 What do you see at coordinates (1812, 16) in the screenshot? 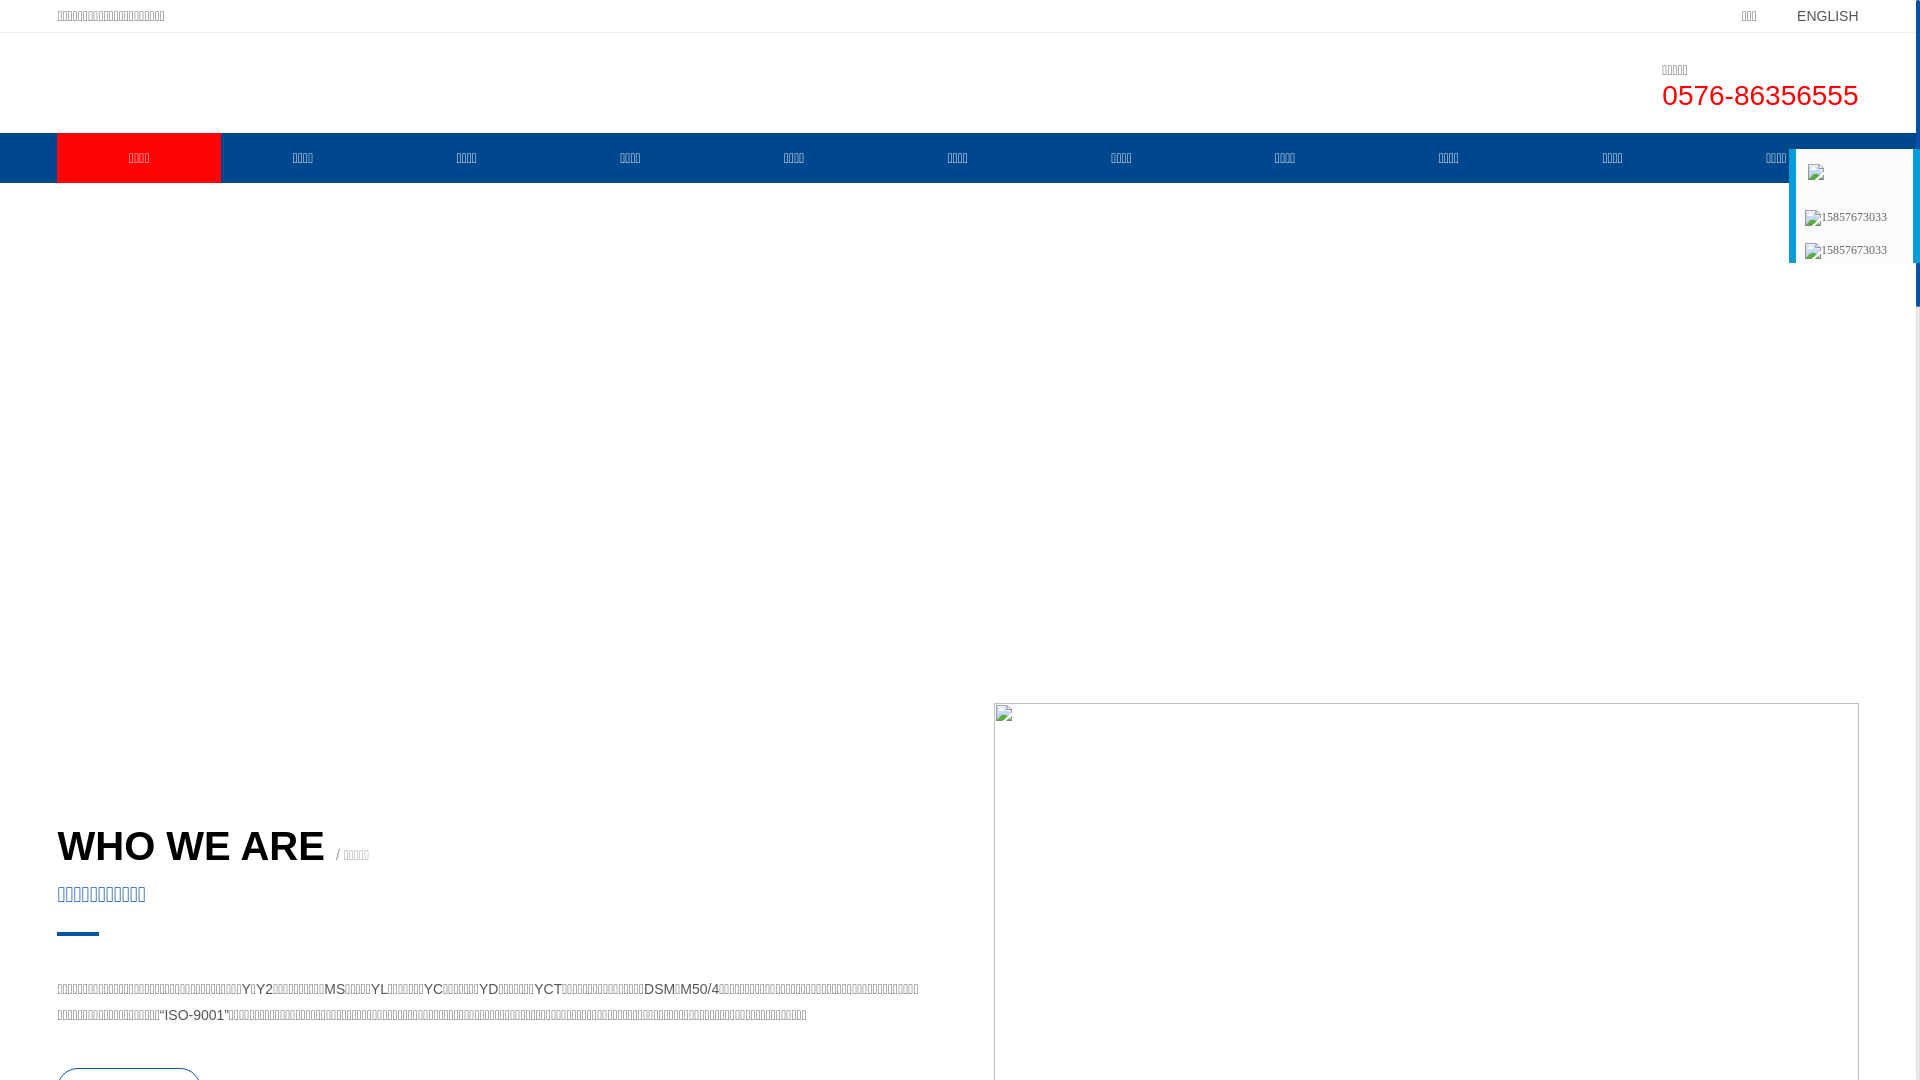
I see `ENGLISH` at bounding box center [1812, 16].